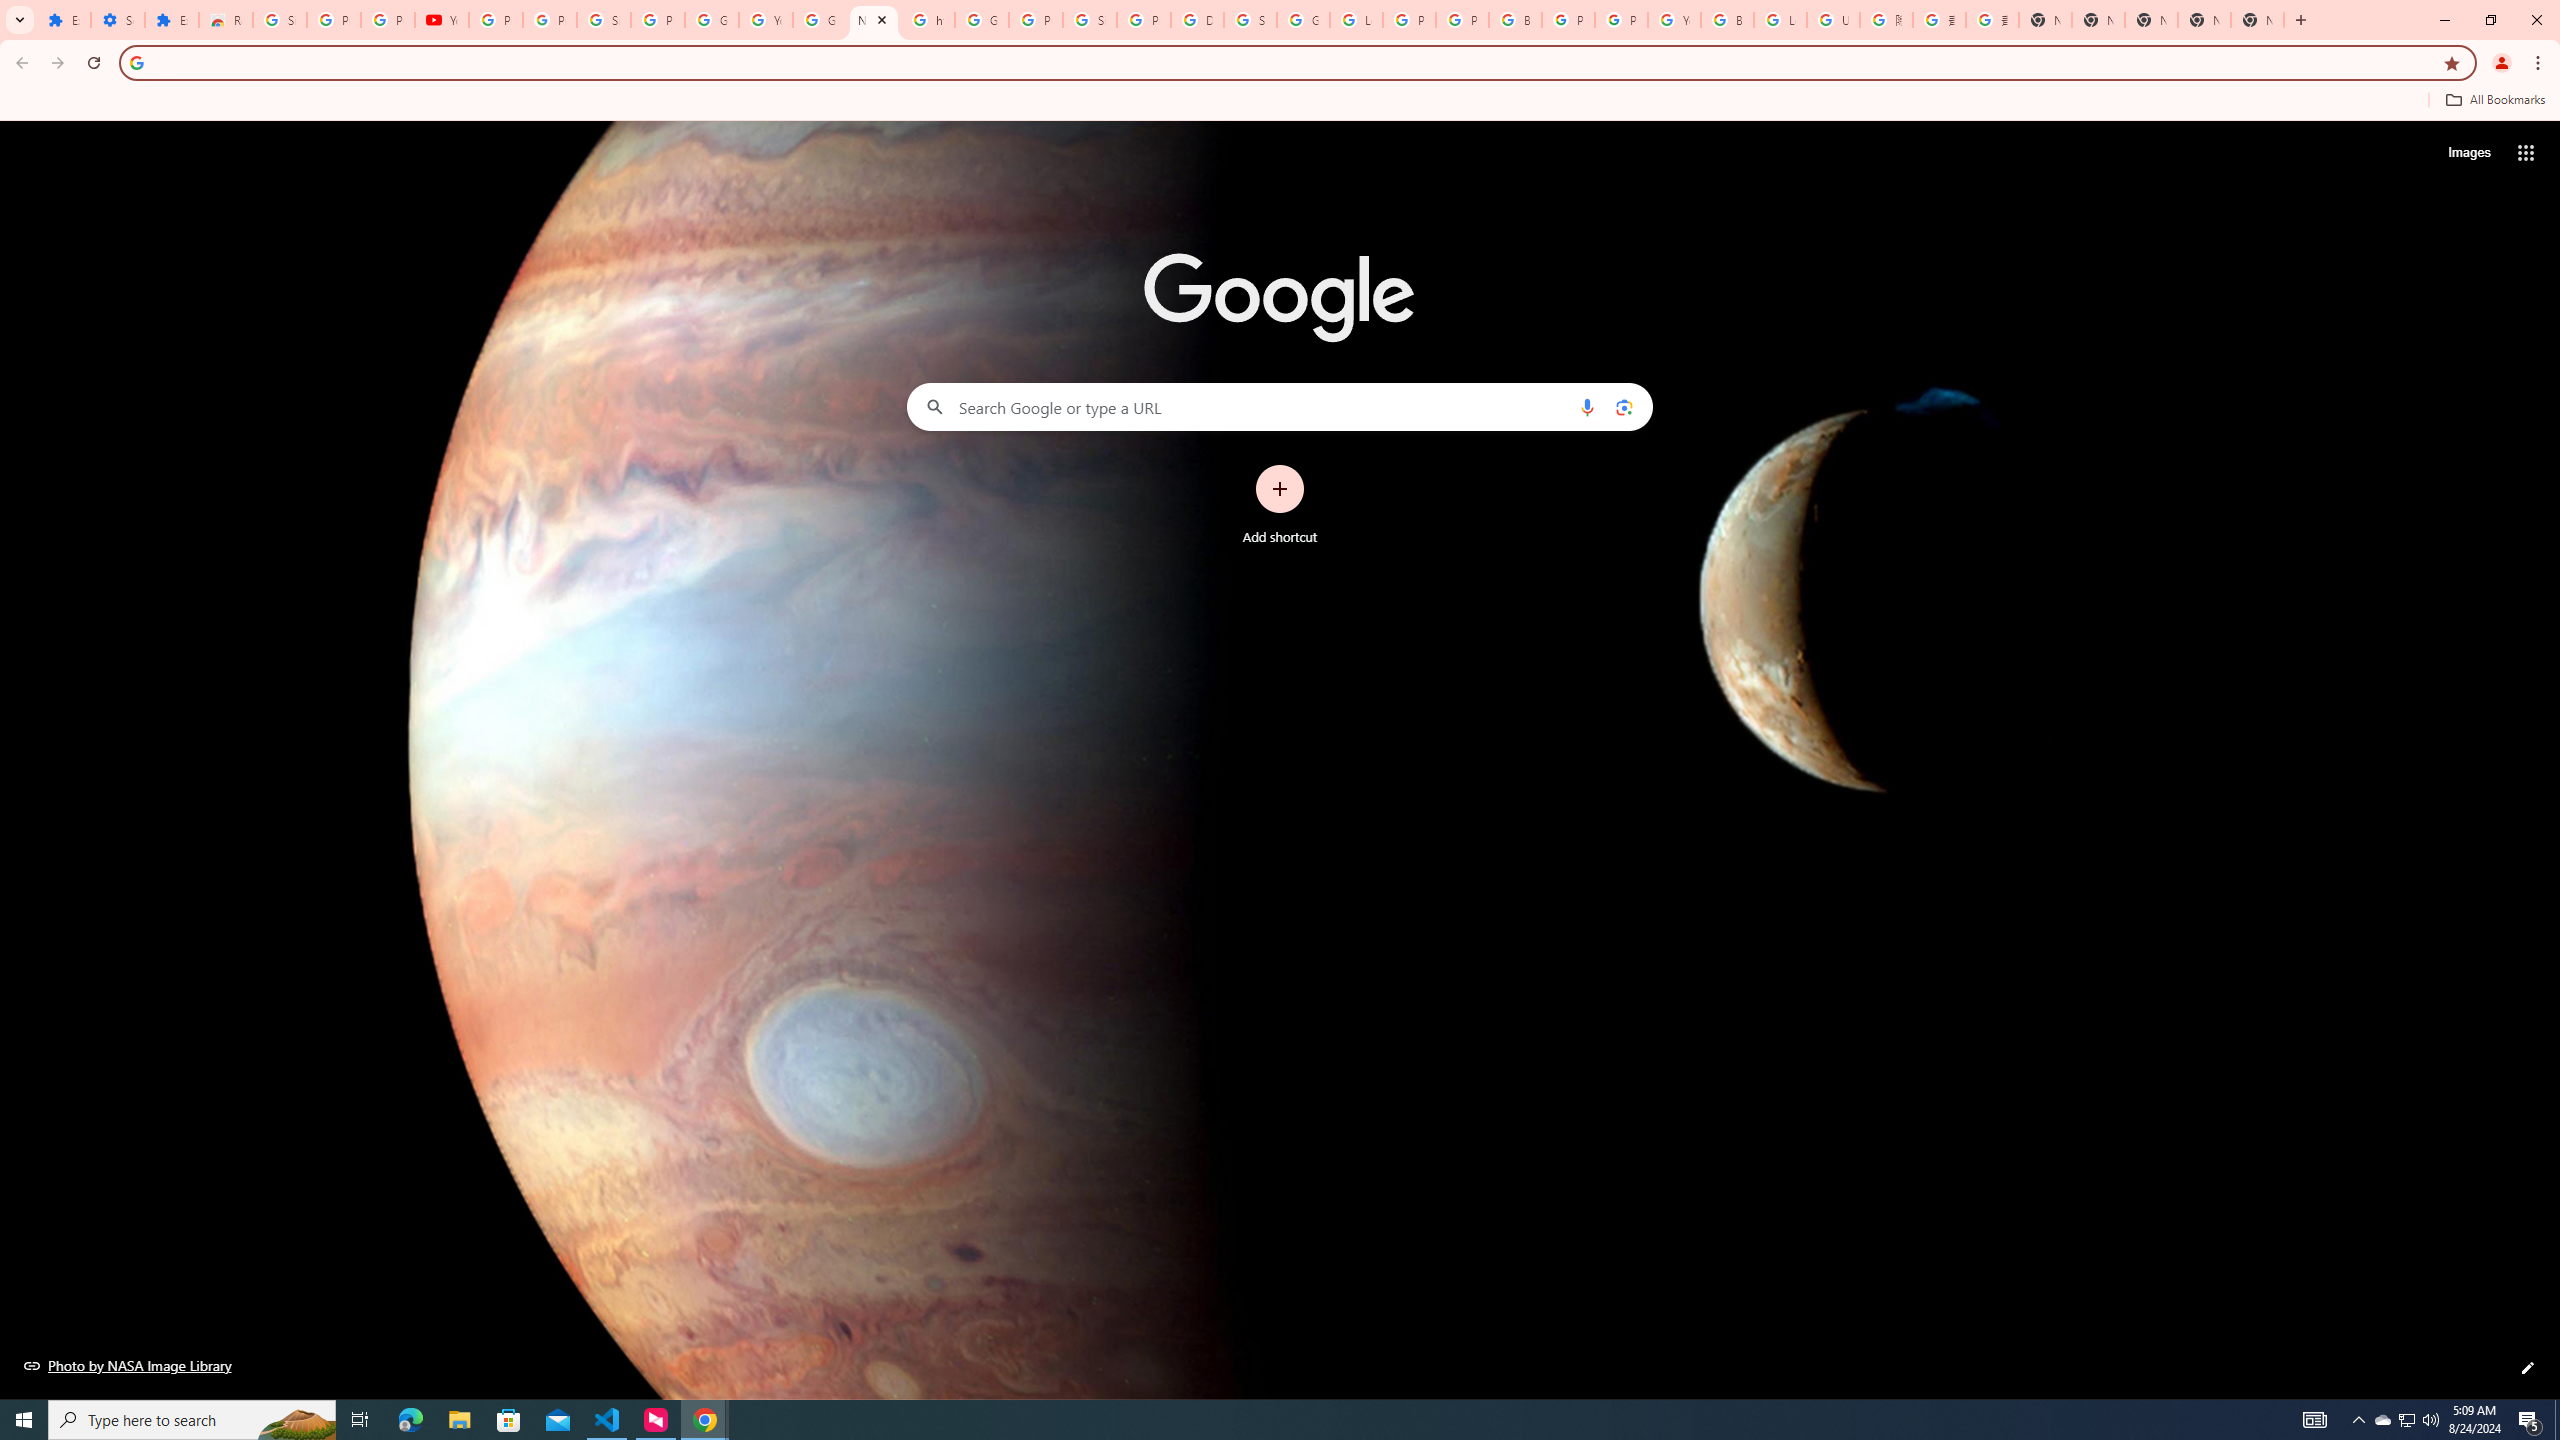 The height and width of the screenshot is (1440, 2560). I want to click on New Tab, so click(2045, 20).